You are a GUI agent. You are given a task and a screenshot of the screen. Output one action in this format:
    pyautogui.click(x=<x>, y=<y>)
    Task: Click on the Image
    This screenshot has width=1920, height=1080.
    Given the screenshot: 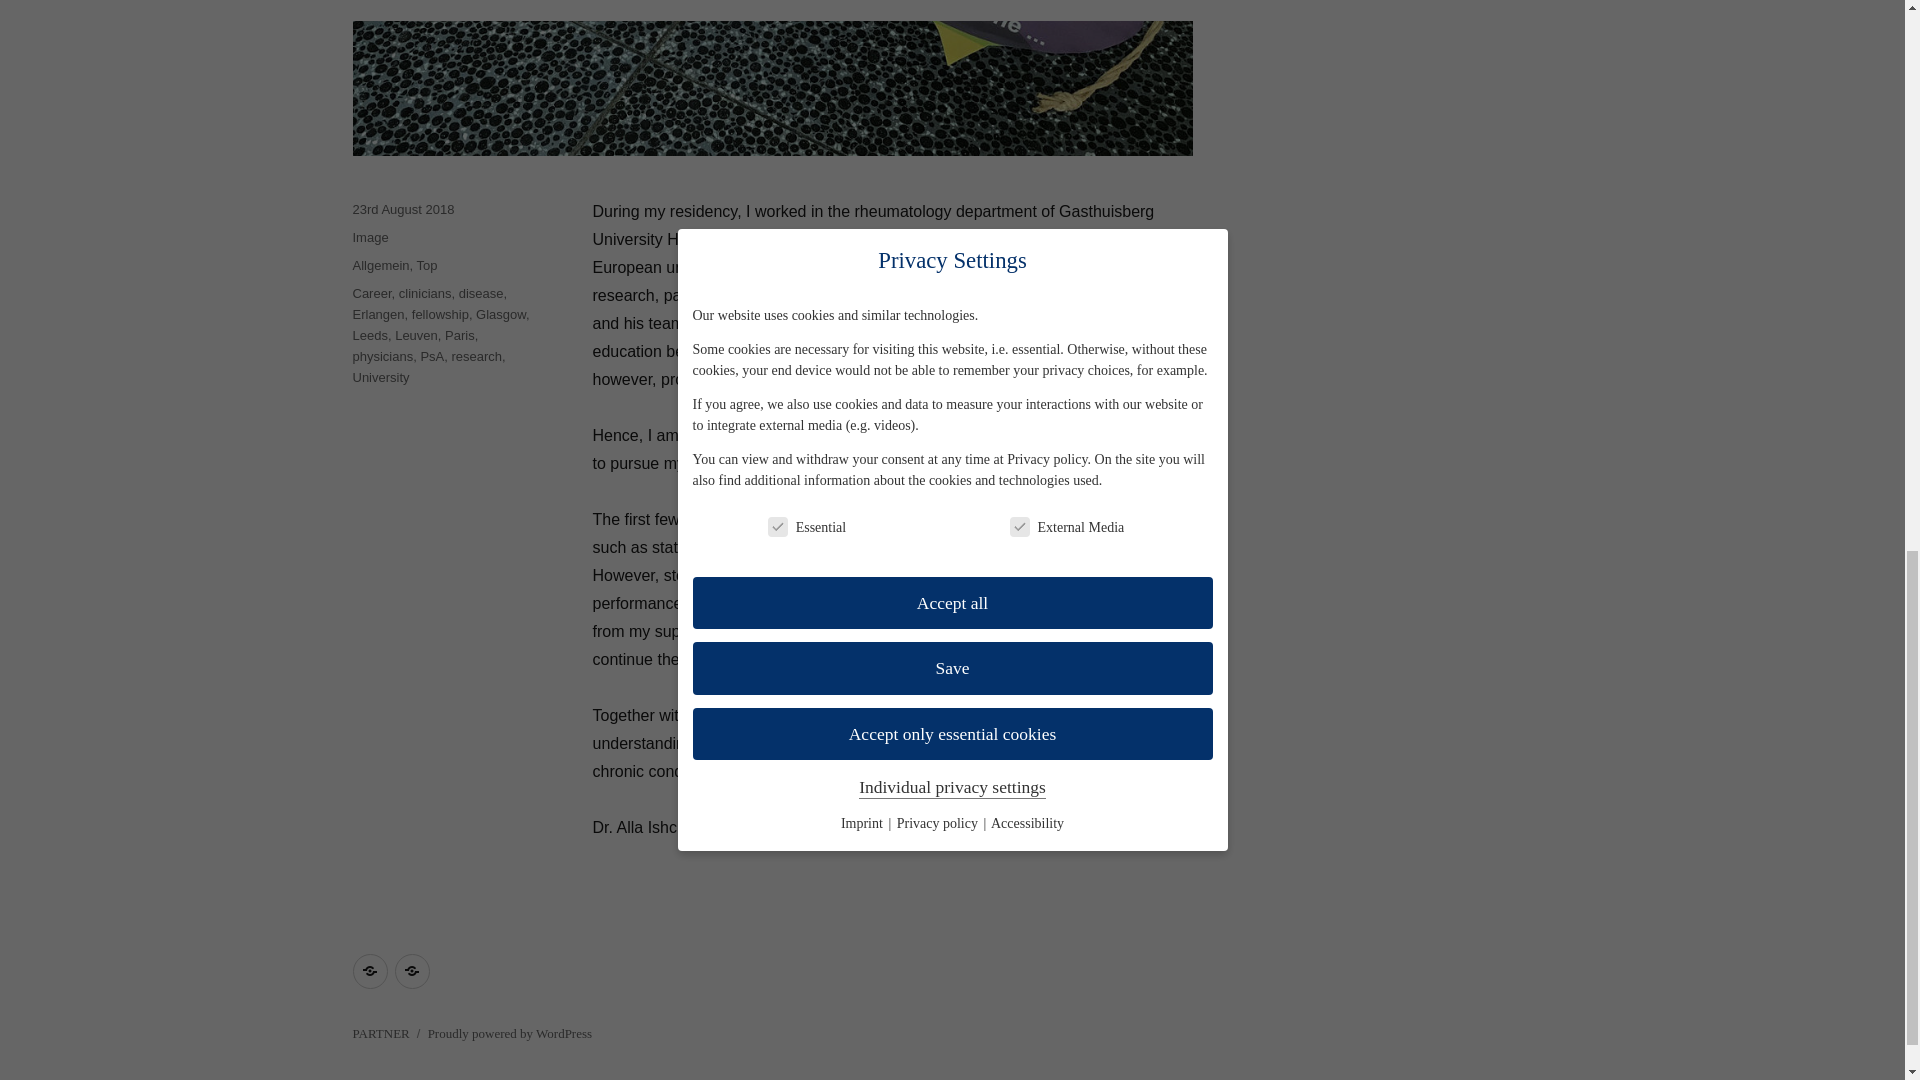 What is the action you would take?
    pyautogui.click(x=369, y=238)
    